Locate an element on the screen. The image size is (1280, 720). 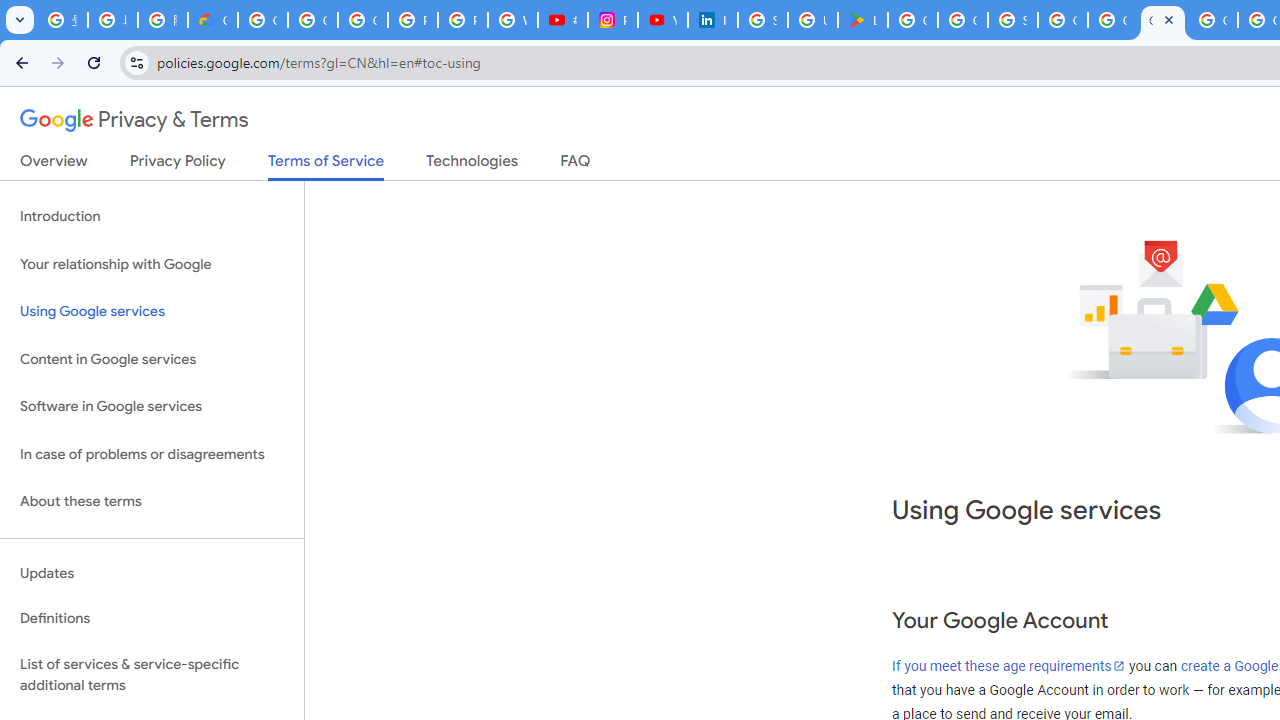
Content in Google services is located at coordinates (152, 358).